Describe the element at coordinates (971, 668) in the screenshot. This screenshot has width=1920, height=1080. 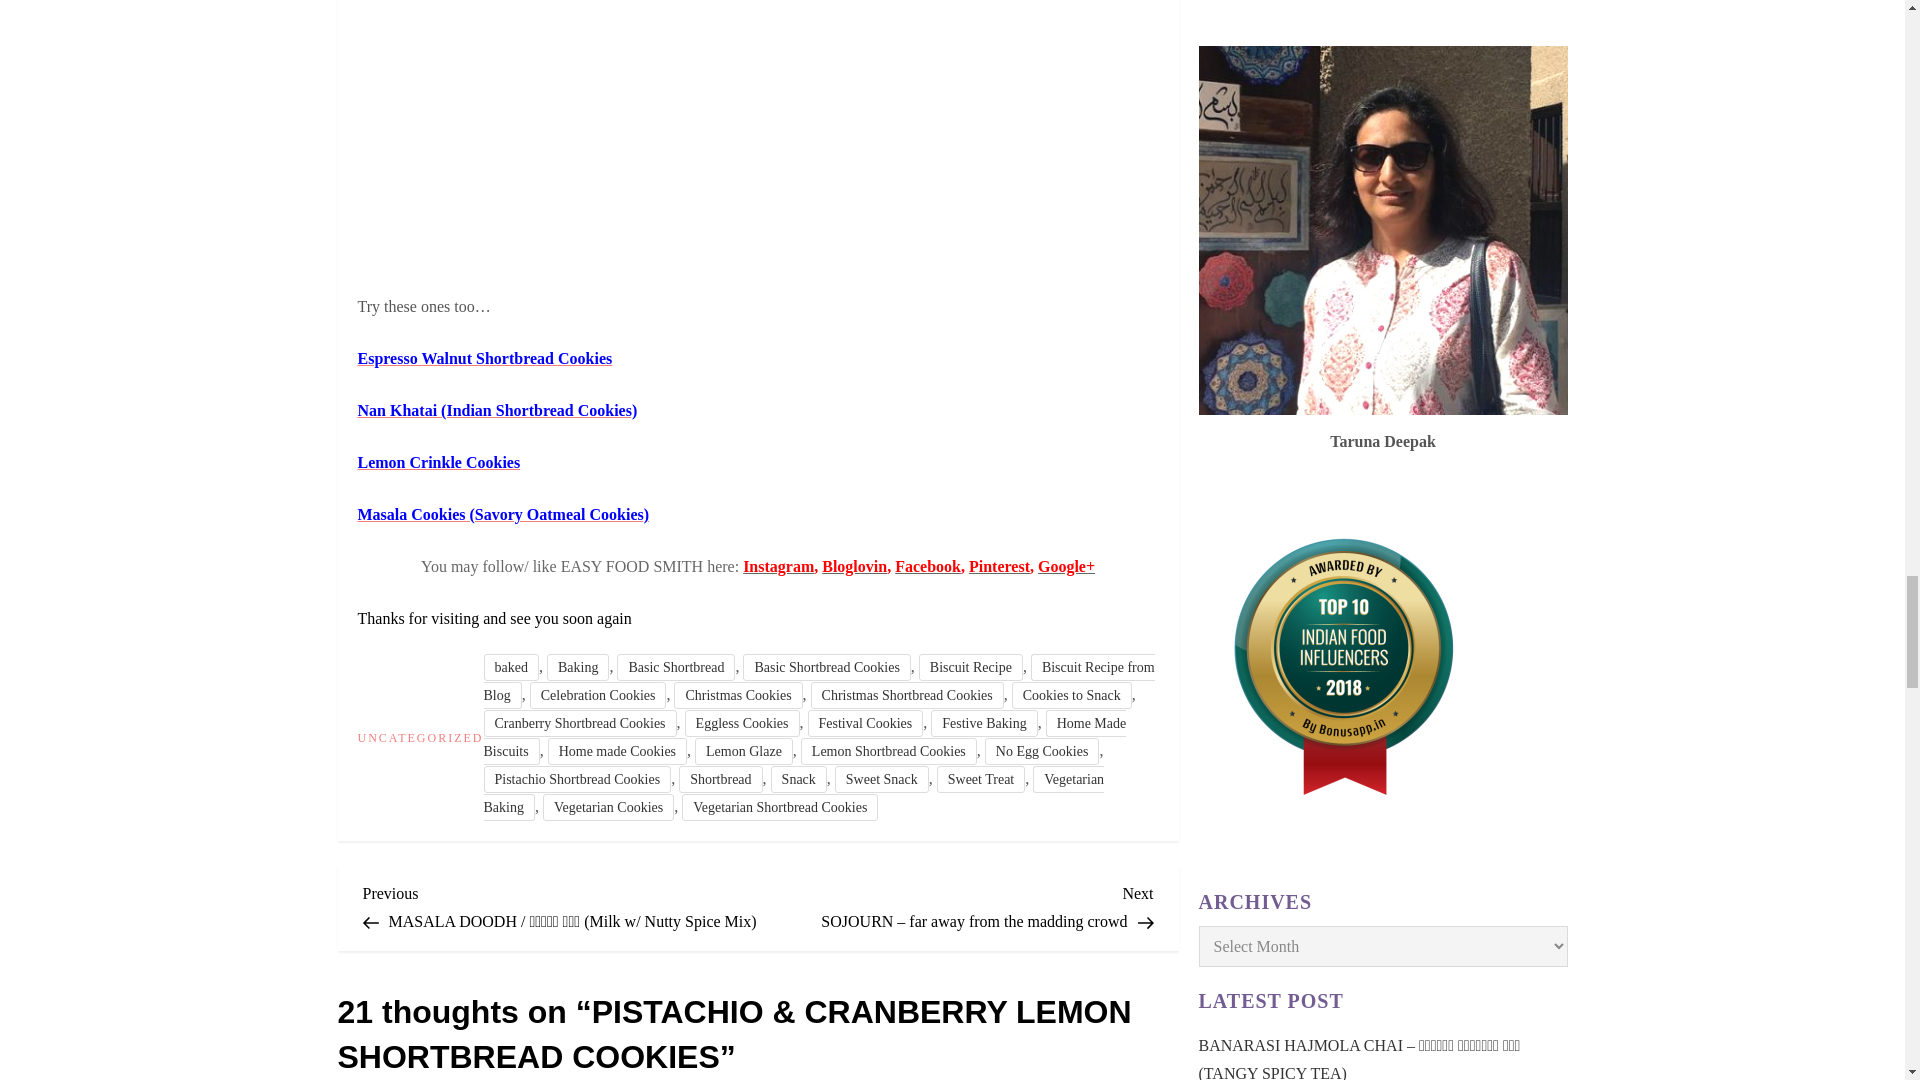
I see `Biscuit Recipe` at that location.